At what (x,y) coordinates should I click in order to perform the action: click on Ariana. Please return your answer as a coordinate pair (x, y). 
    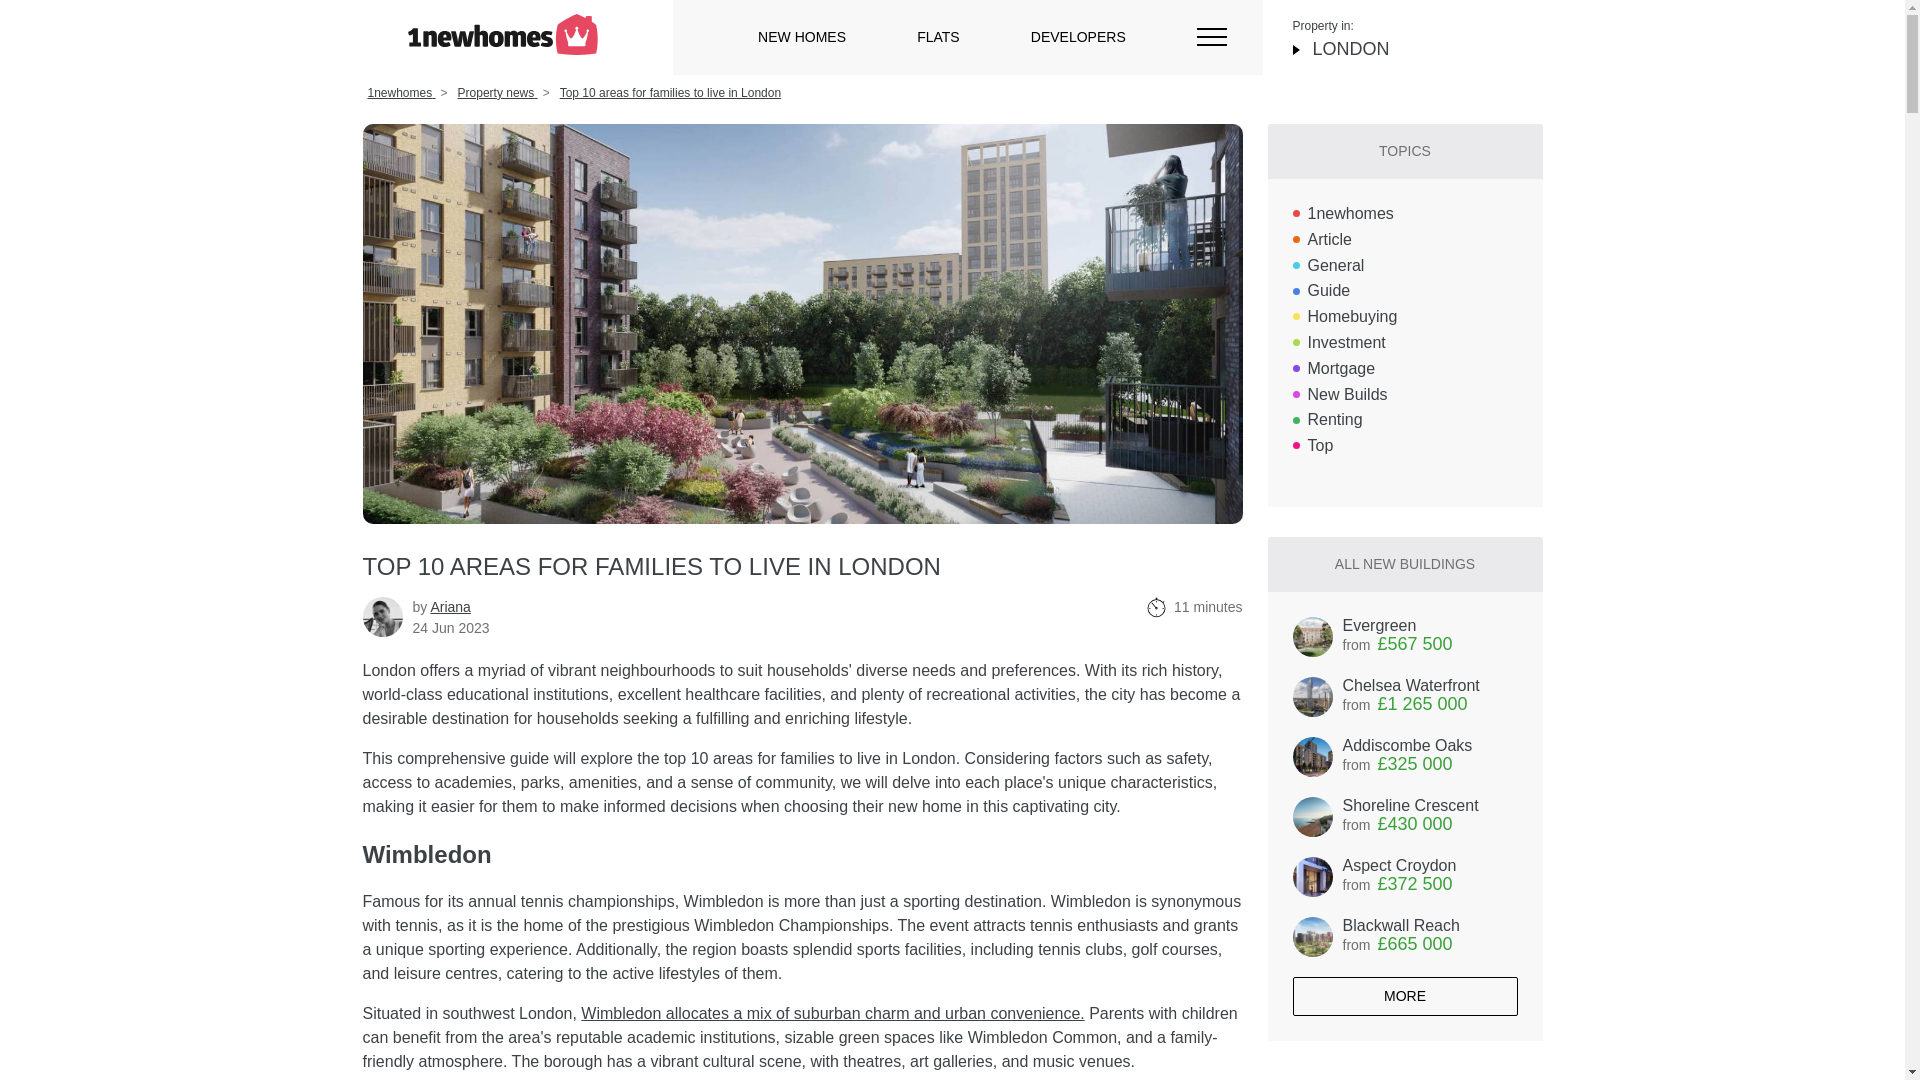
    Looking at the image, I should click on (1404, 291).